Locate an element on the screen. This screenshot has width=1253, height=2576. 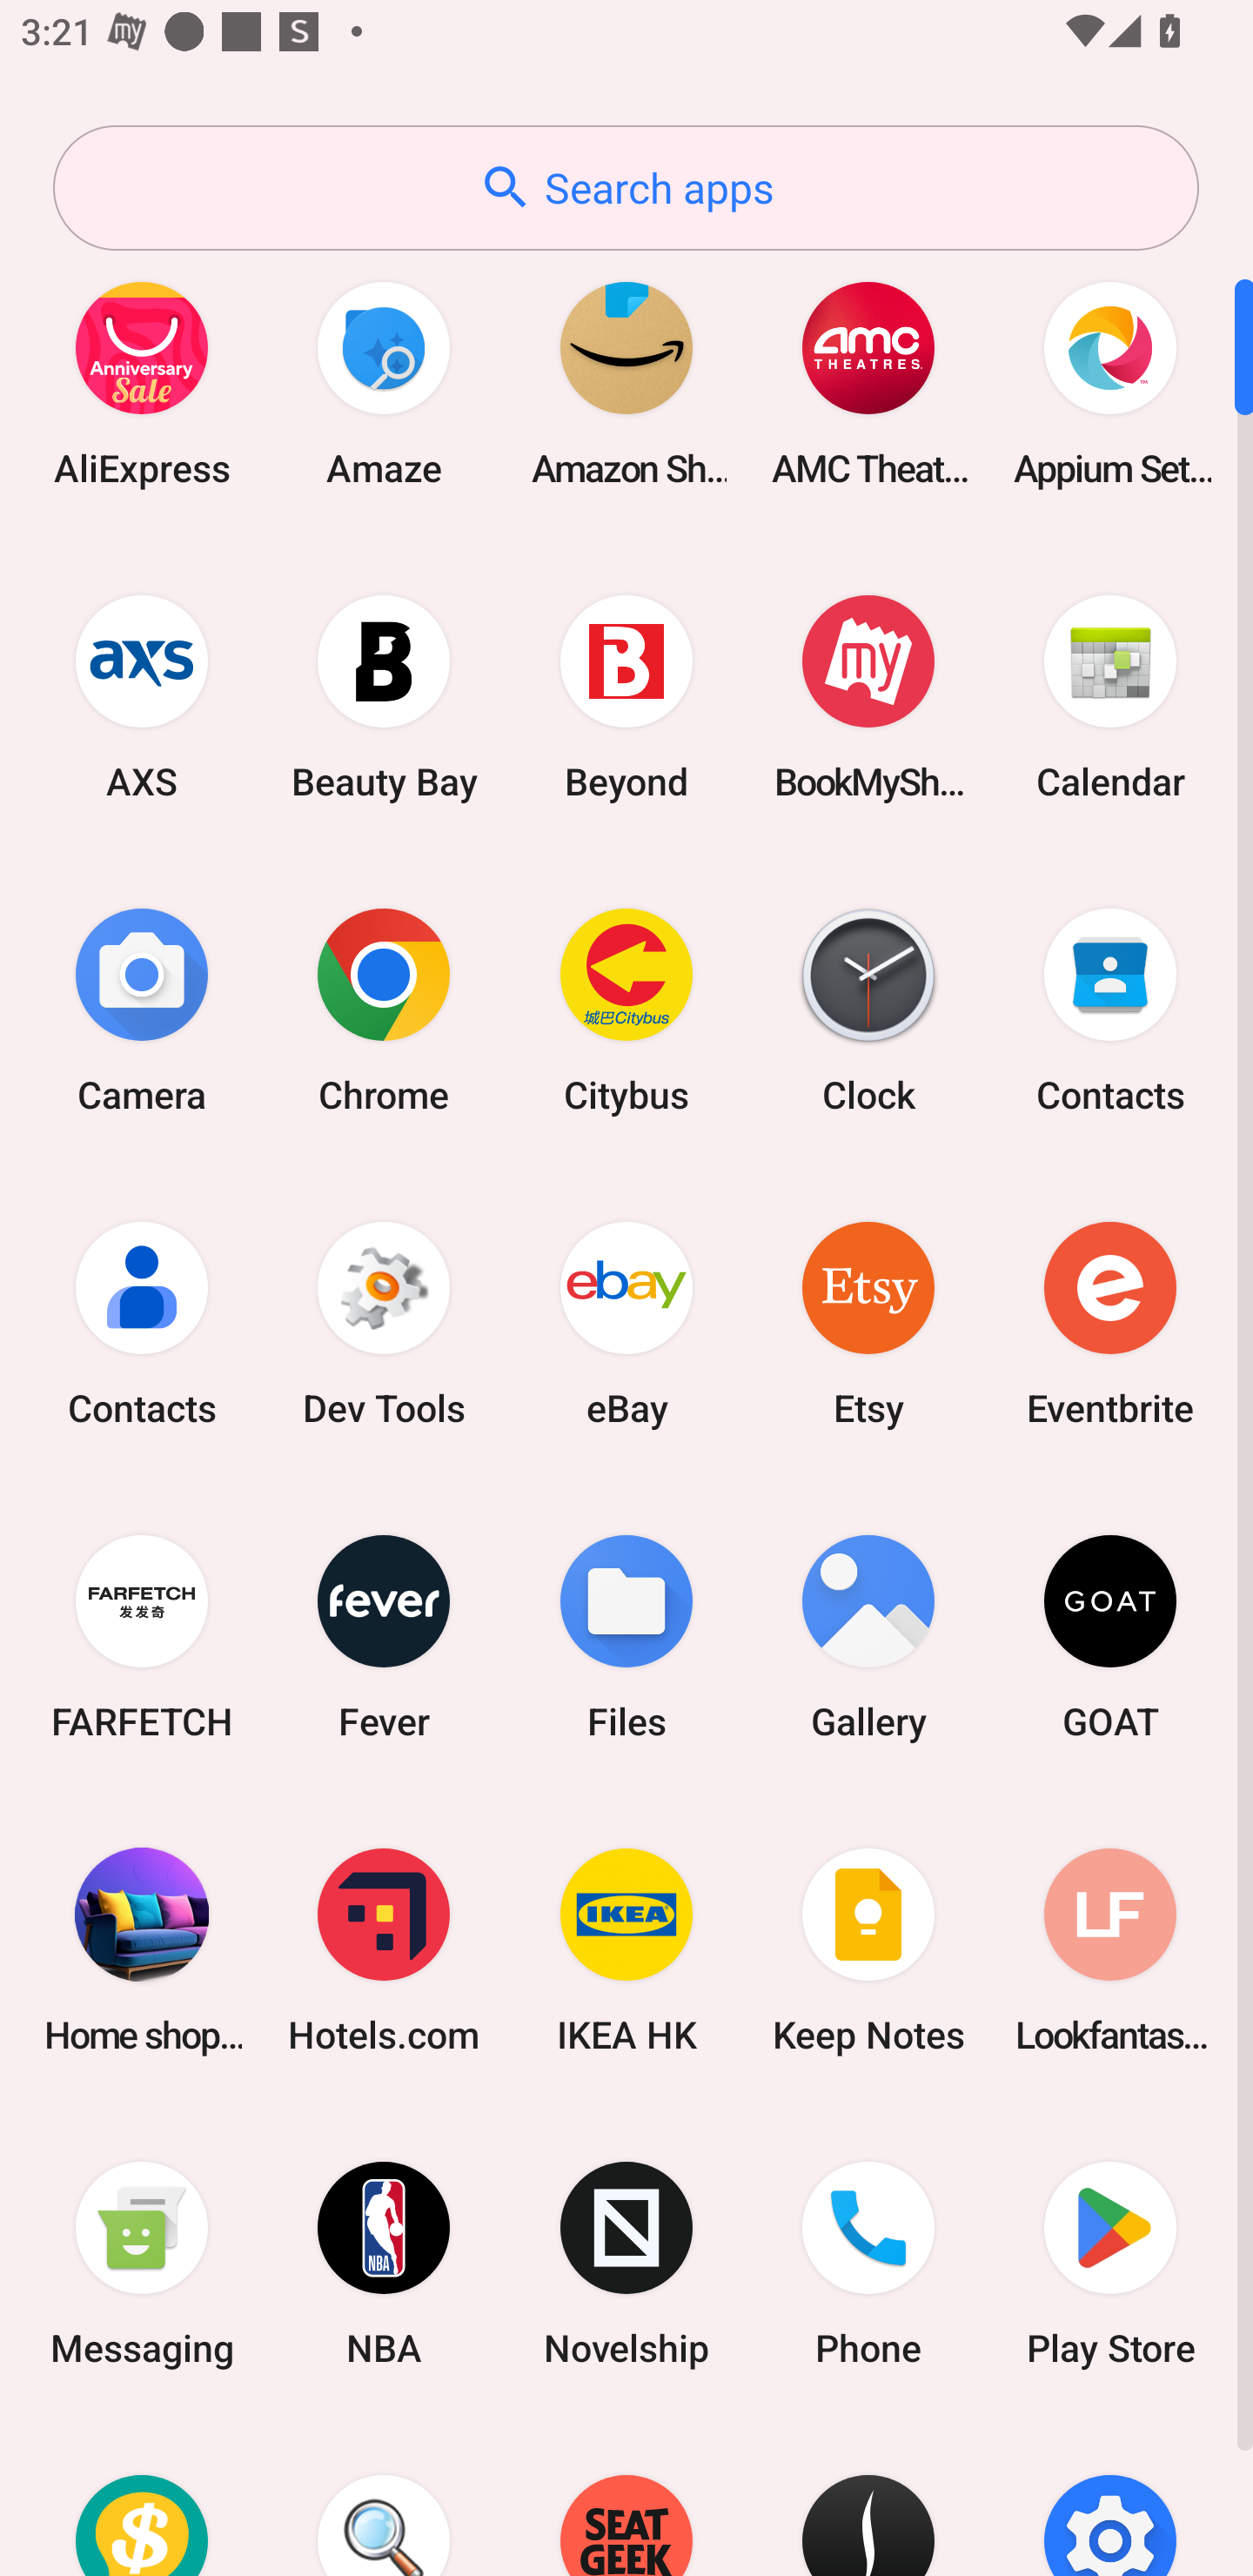
AXS is located at coordinates (142, 696).